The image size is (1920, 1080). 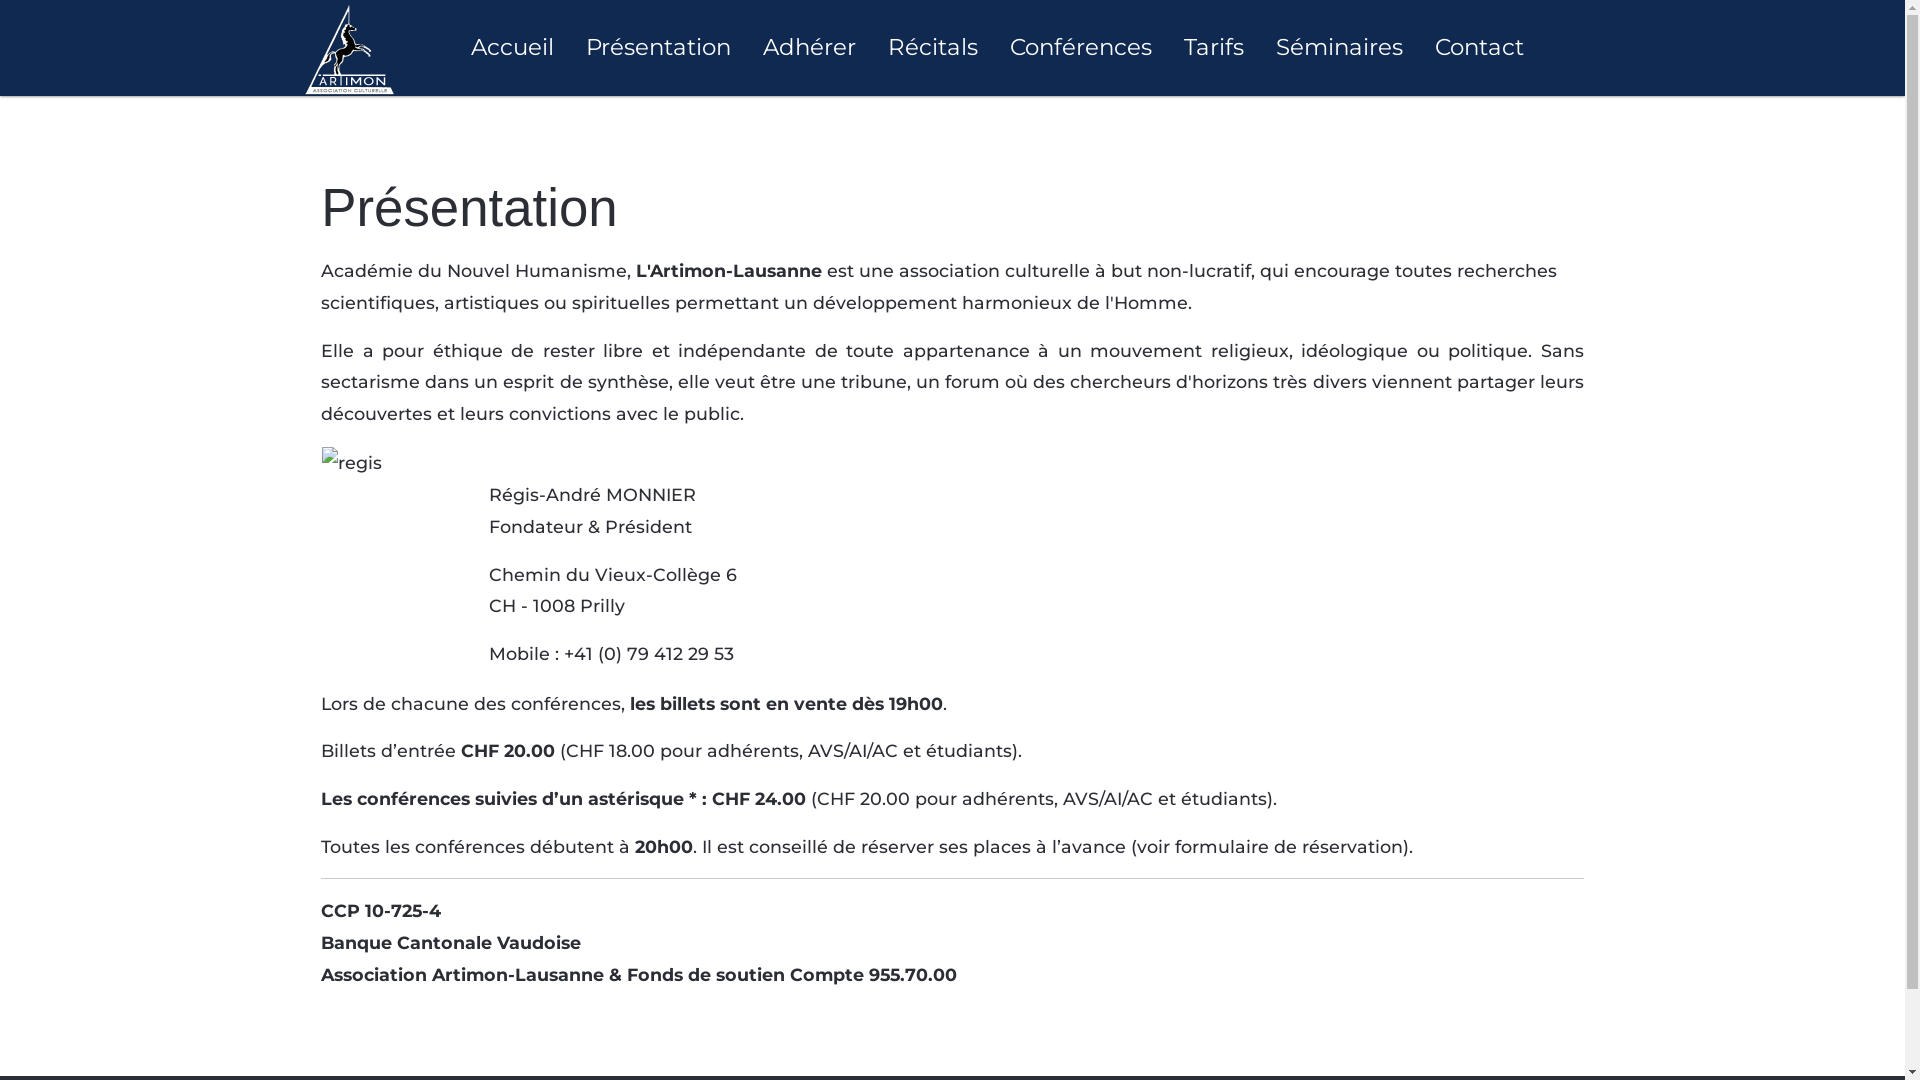 What do you see at coordinates (1480, 48) in the screenshot?
I see `Contact` at bounding box center [1480, 48].